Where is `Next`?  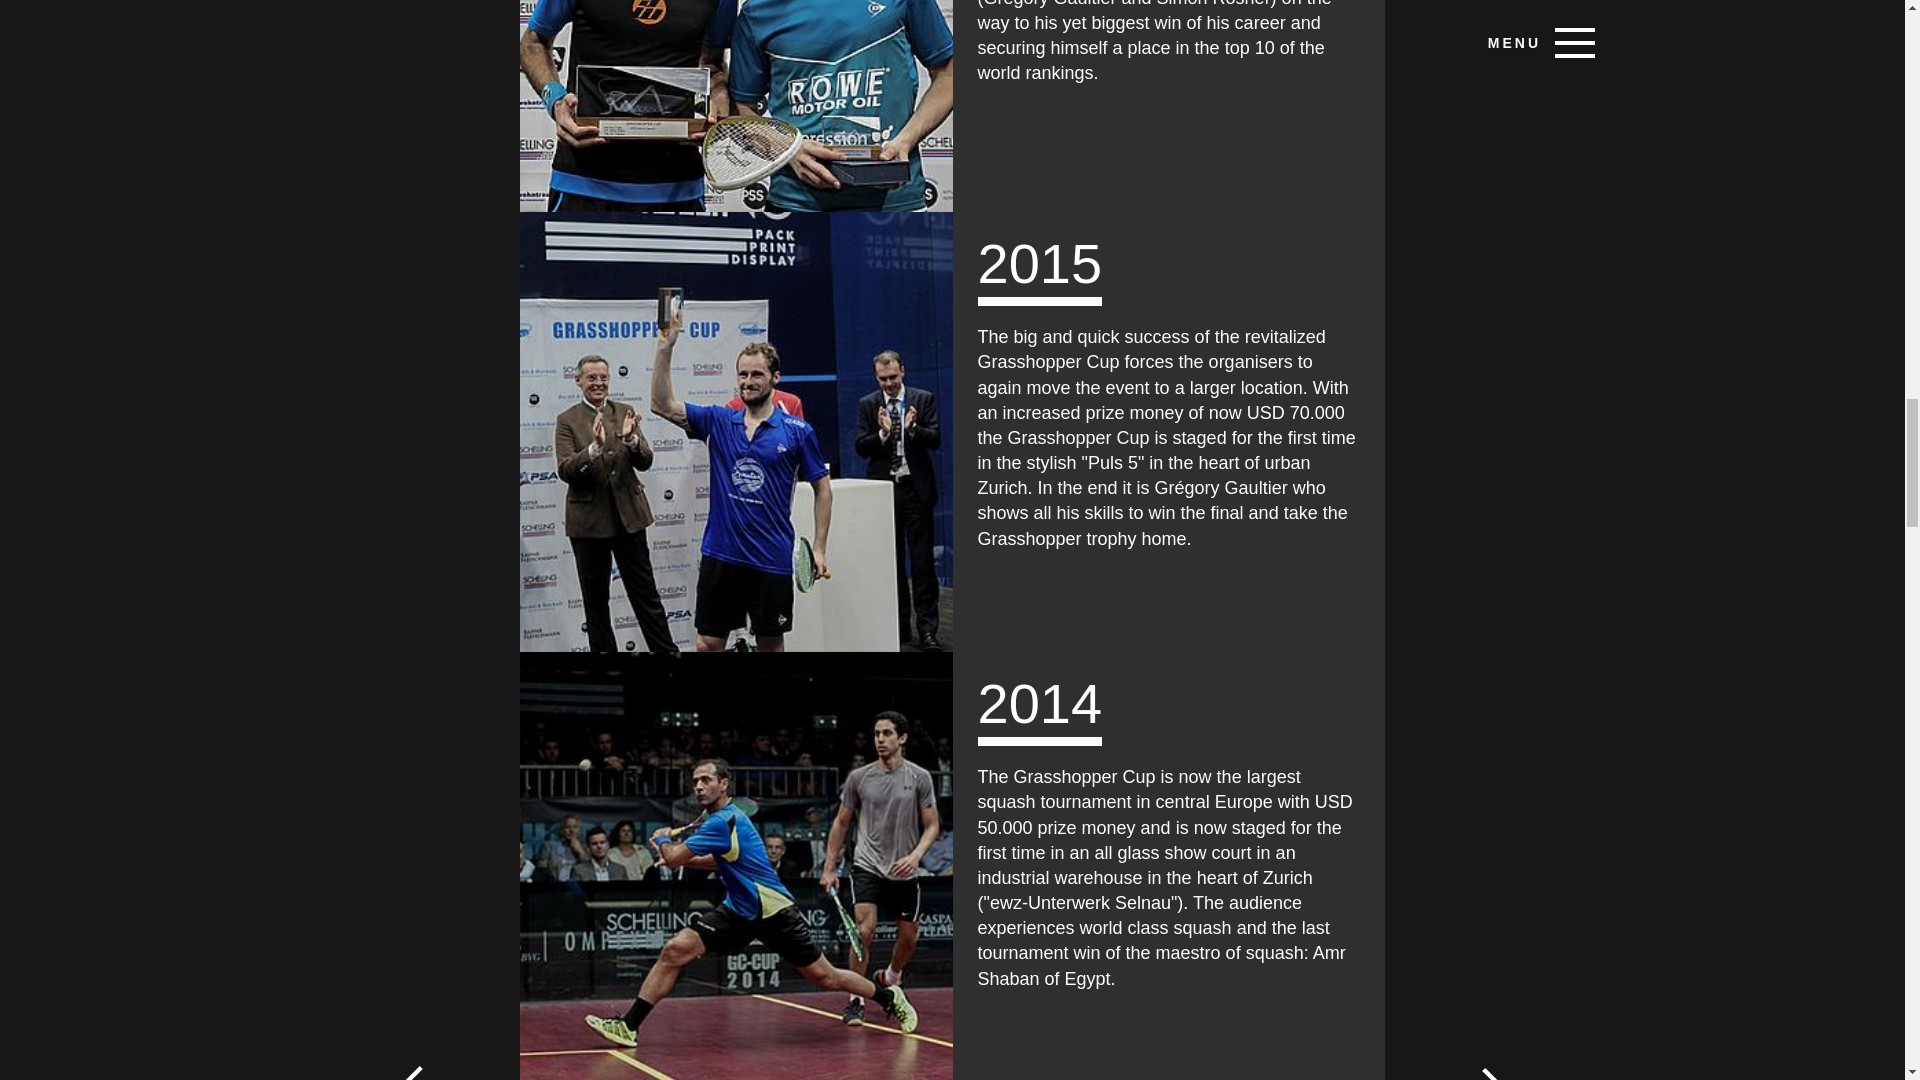 Next is located at coordinates (1480, 1068).